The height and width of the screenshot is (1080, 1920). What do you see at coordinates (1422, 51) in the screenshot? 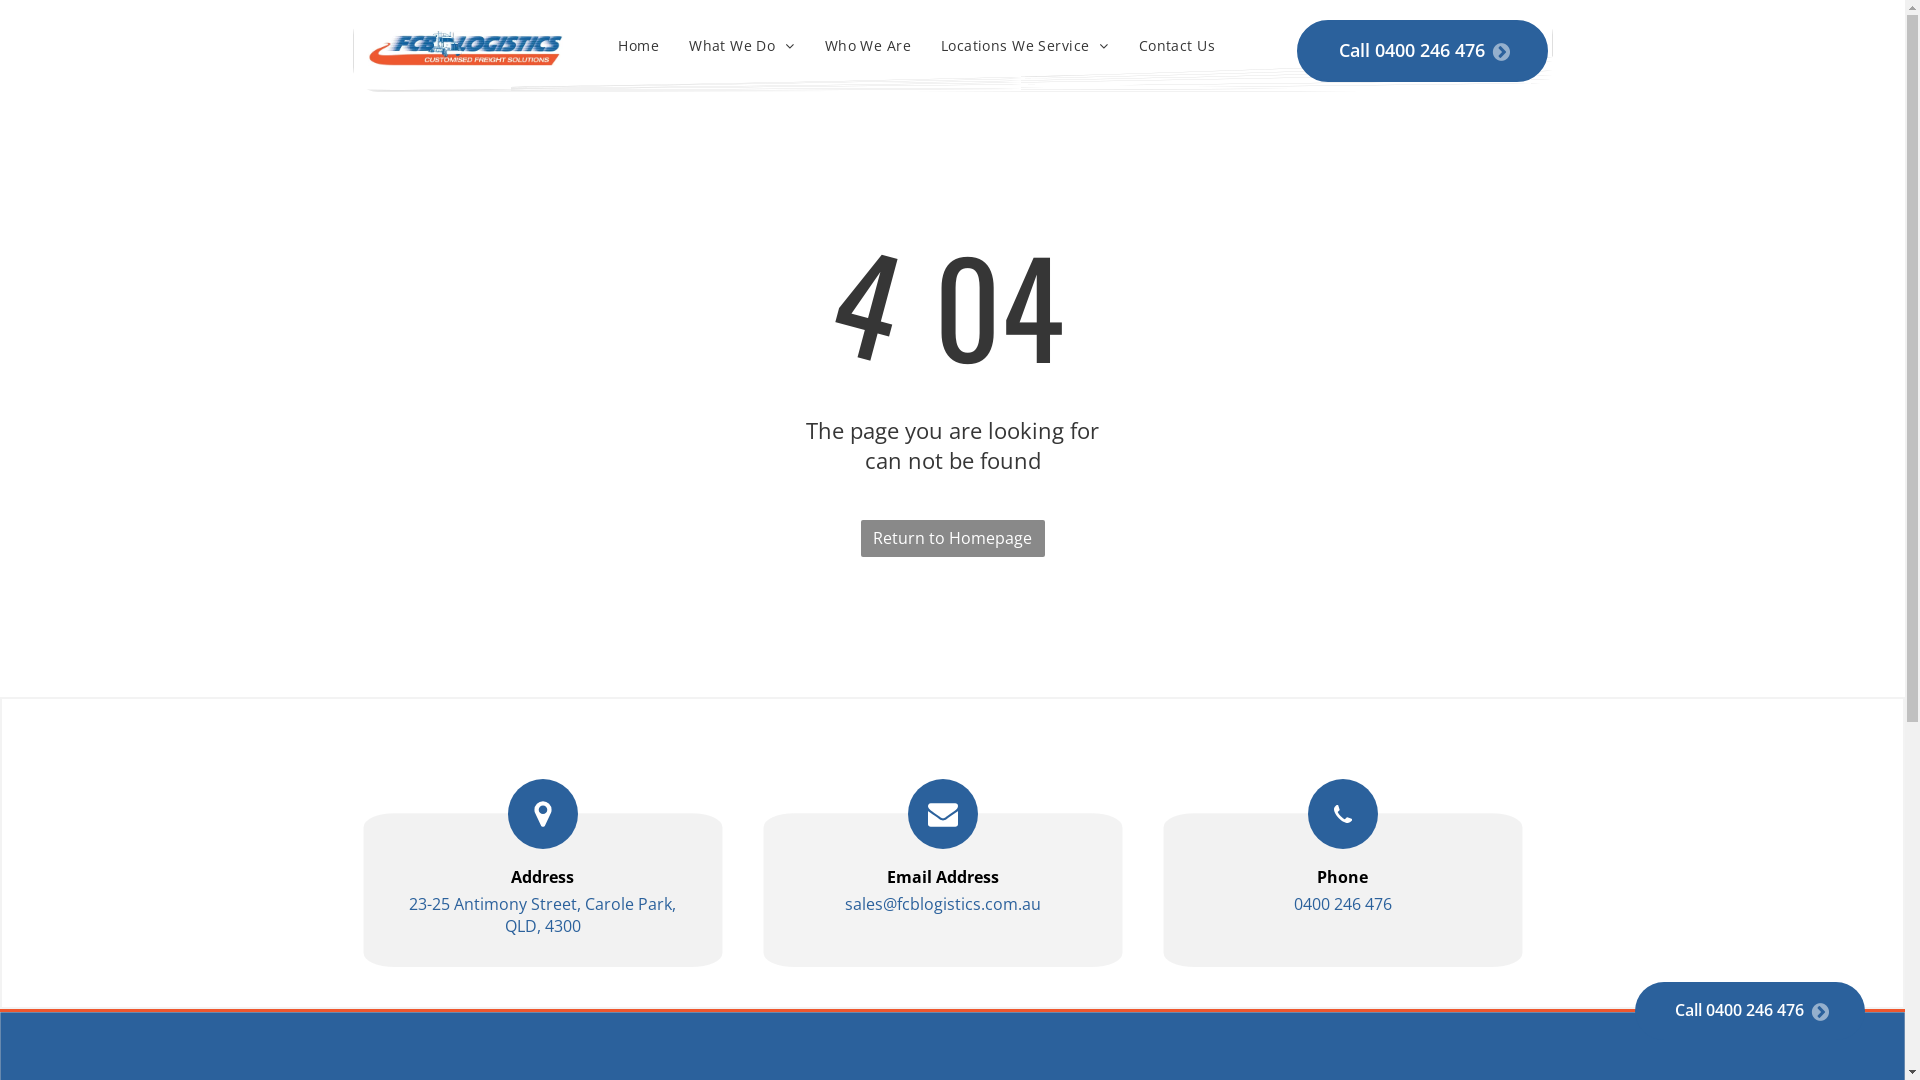
I see `Call 0400 246 476` at bounding box center [1422, 51].